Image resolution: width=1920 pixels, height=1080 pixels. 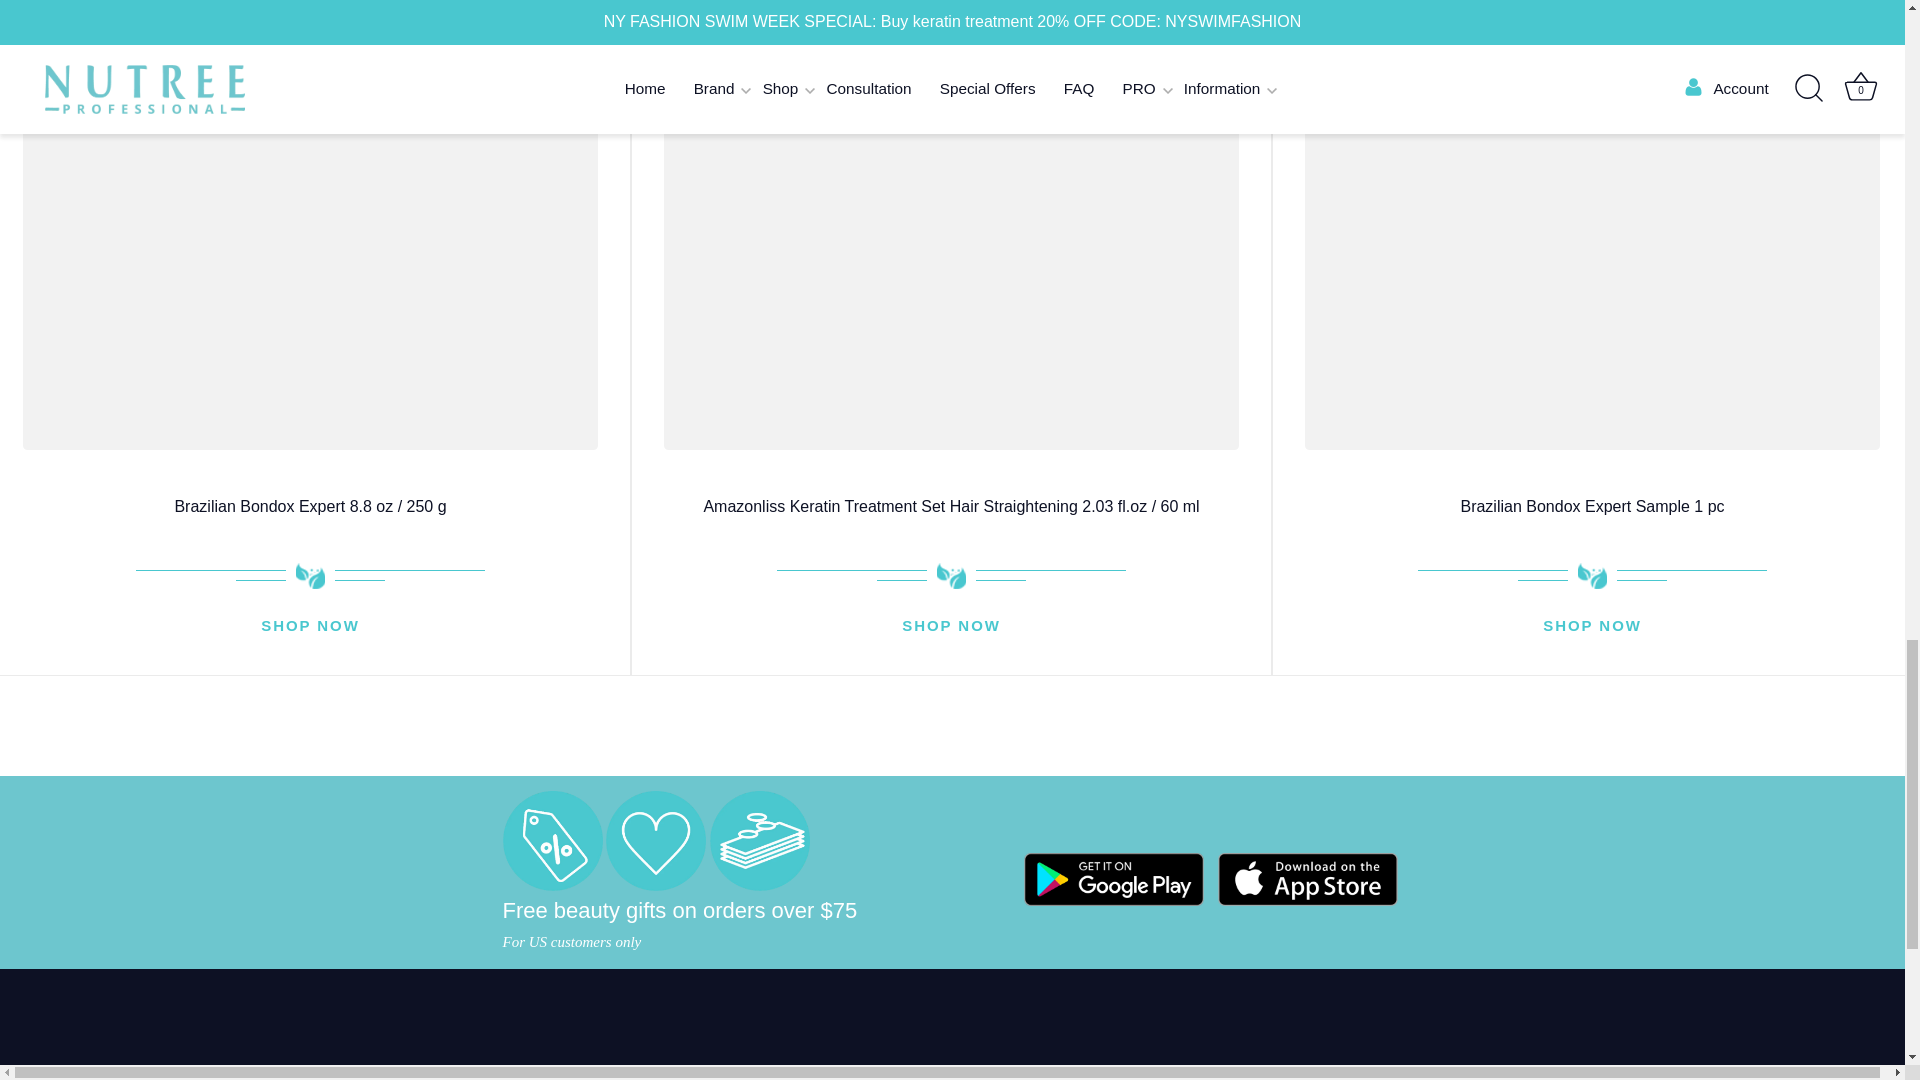 What do you see at coordinates (951, 626) in the screenshot?
I see `Shop Now` at bounding box center [951, 626].